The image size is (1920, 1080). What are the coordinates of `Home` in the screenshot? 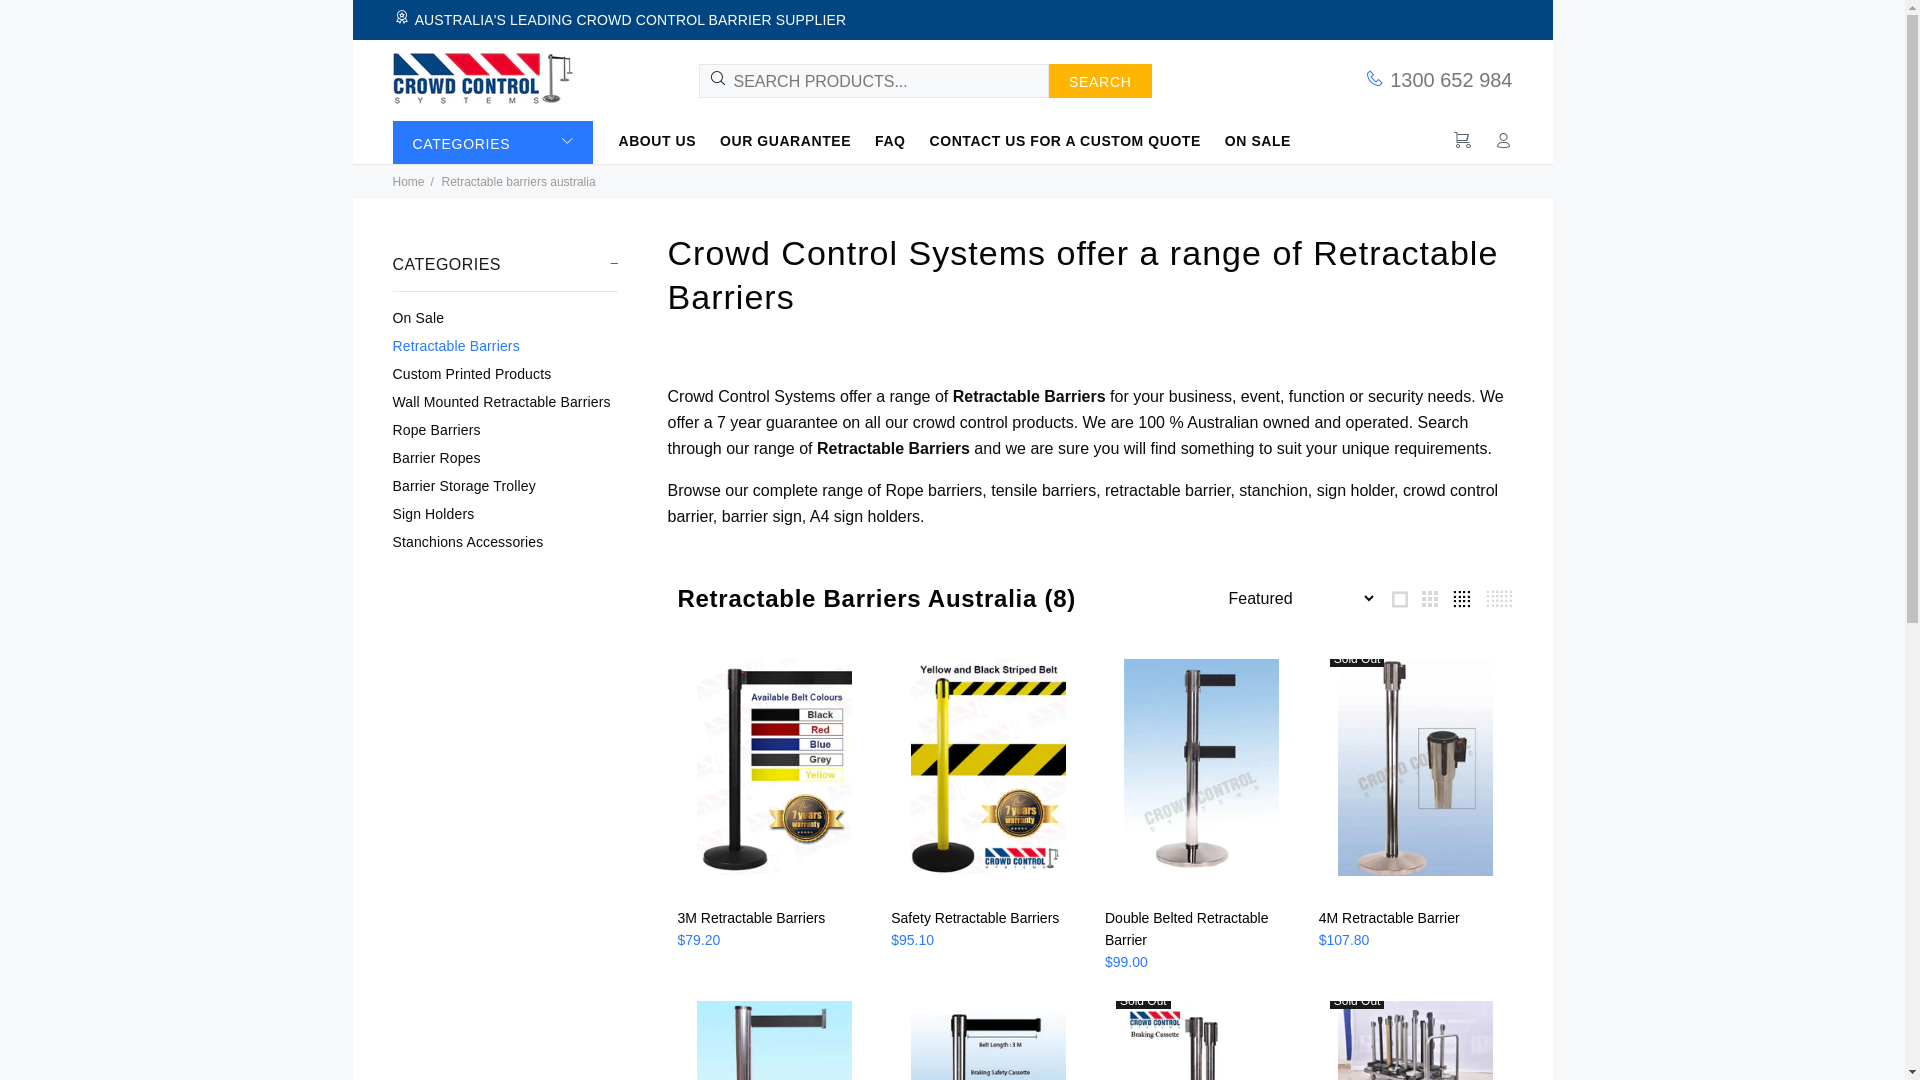 It's located at (408, 182).